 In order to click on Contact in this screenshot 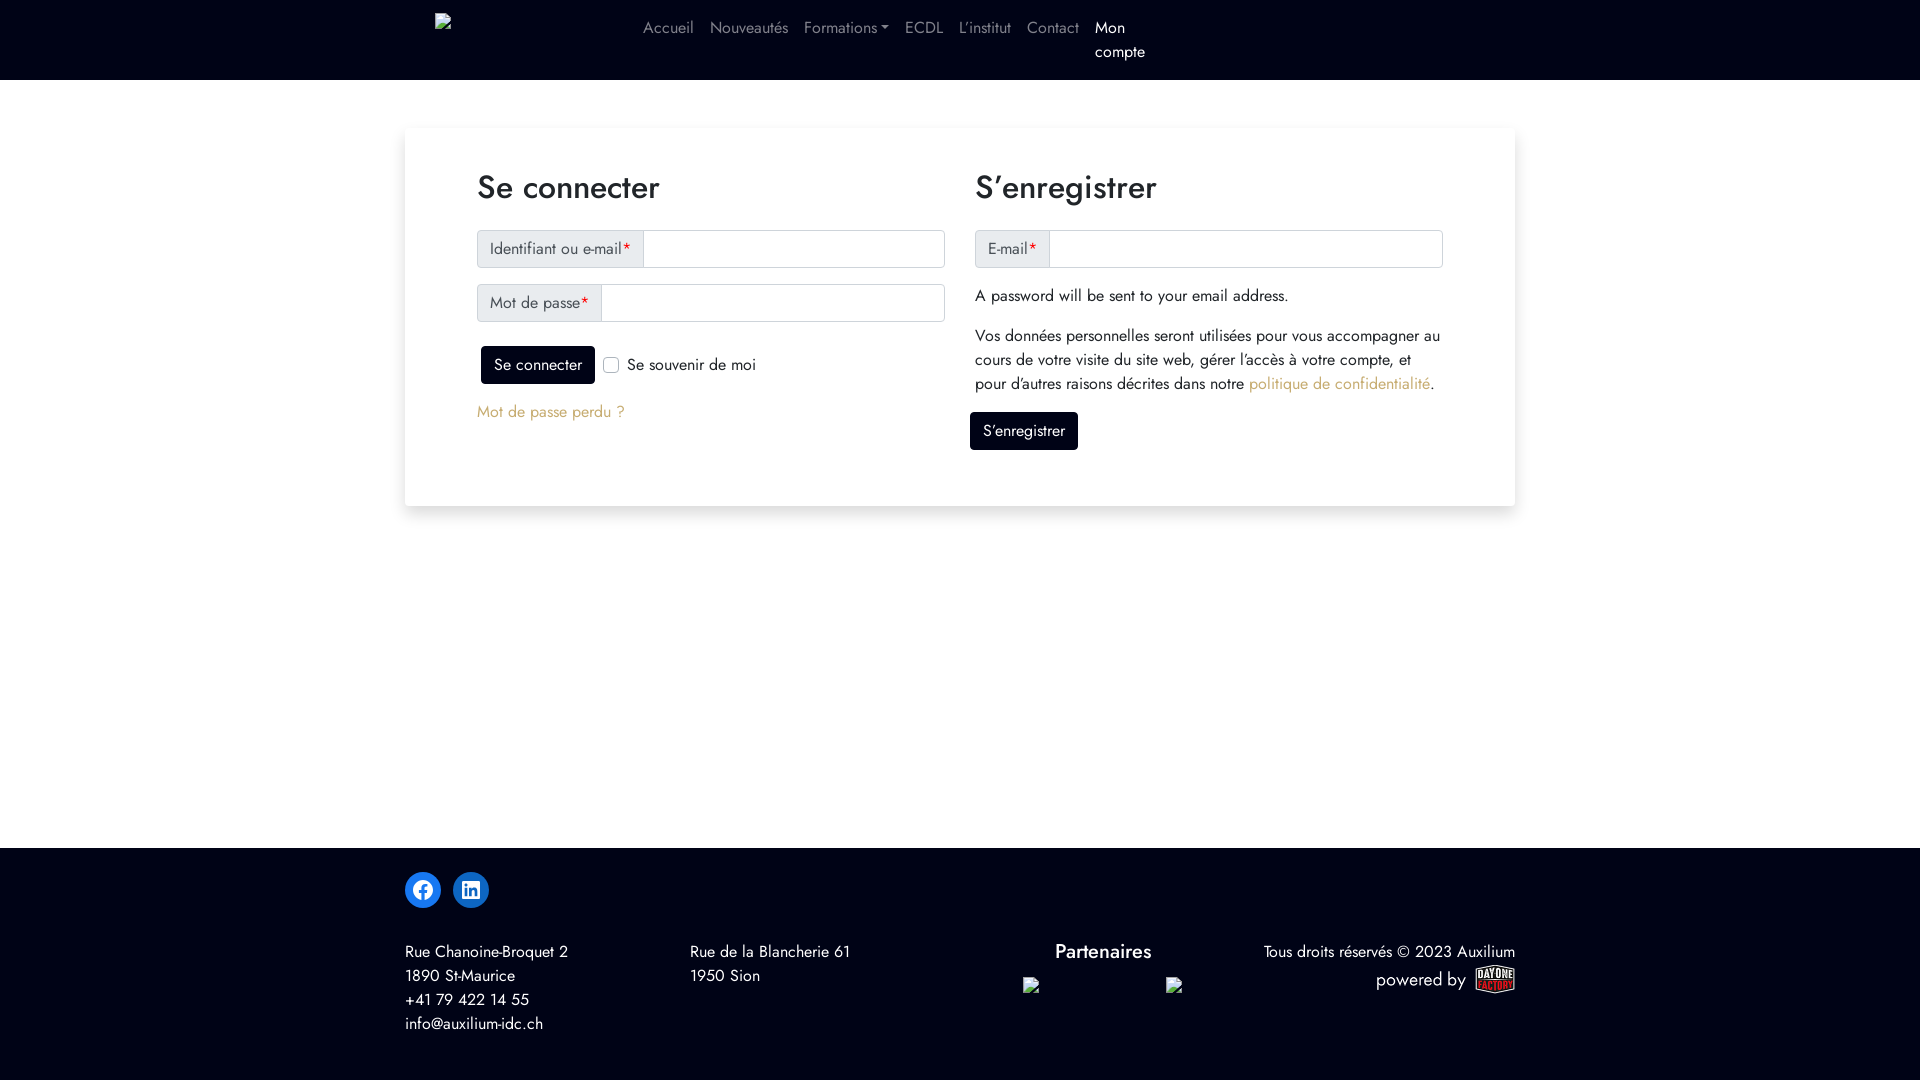, I will do `click(1053, 28)`.